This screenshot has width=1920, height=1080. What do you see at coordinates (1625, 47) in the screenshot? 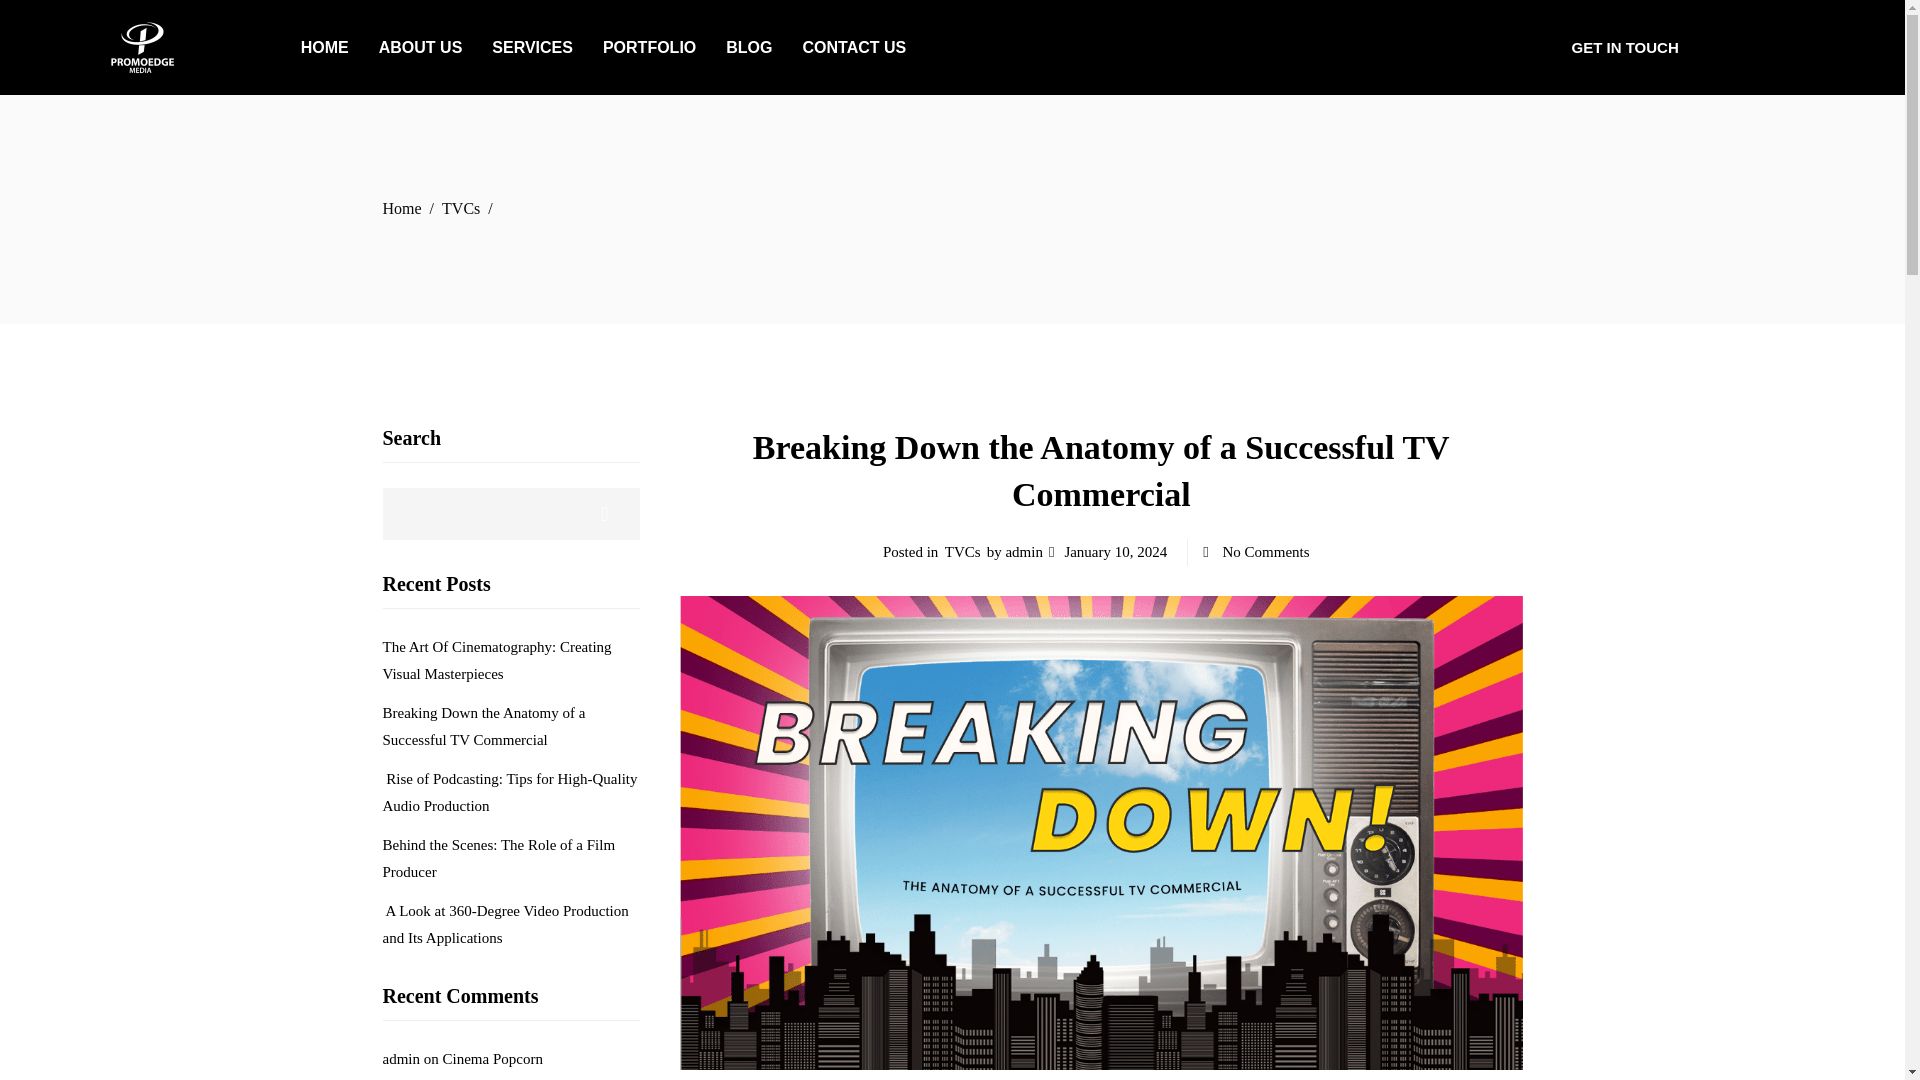
I see `GET IN TOUCH` at bounding box center [1625, 47].